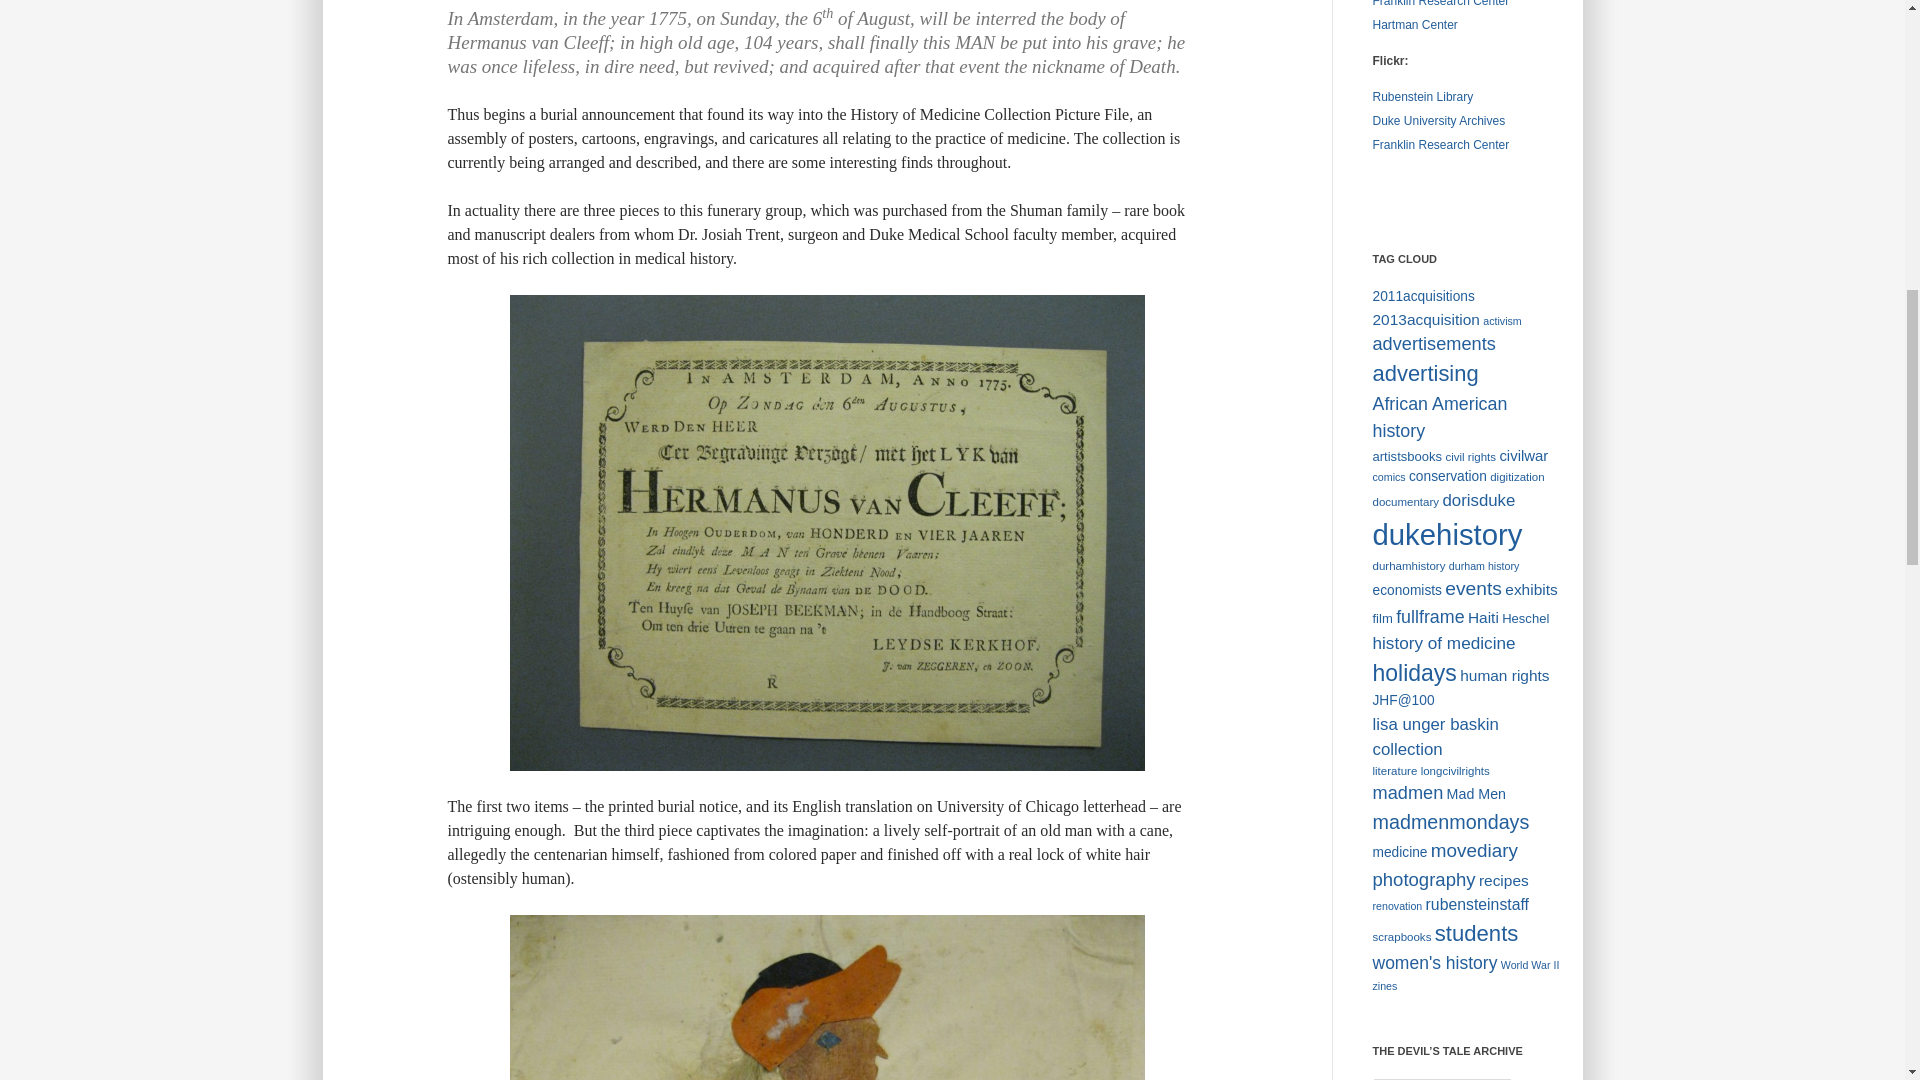 The height and width of the screenshot is (1080, 1920). Describe the element at coordinates (1423, 296) in the screenshot. I see `2011acquisitions` at that location.